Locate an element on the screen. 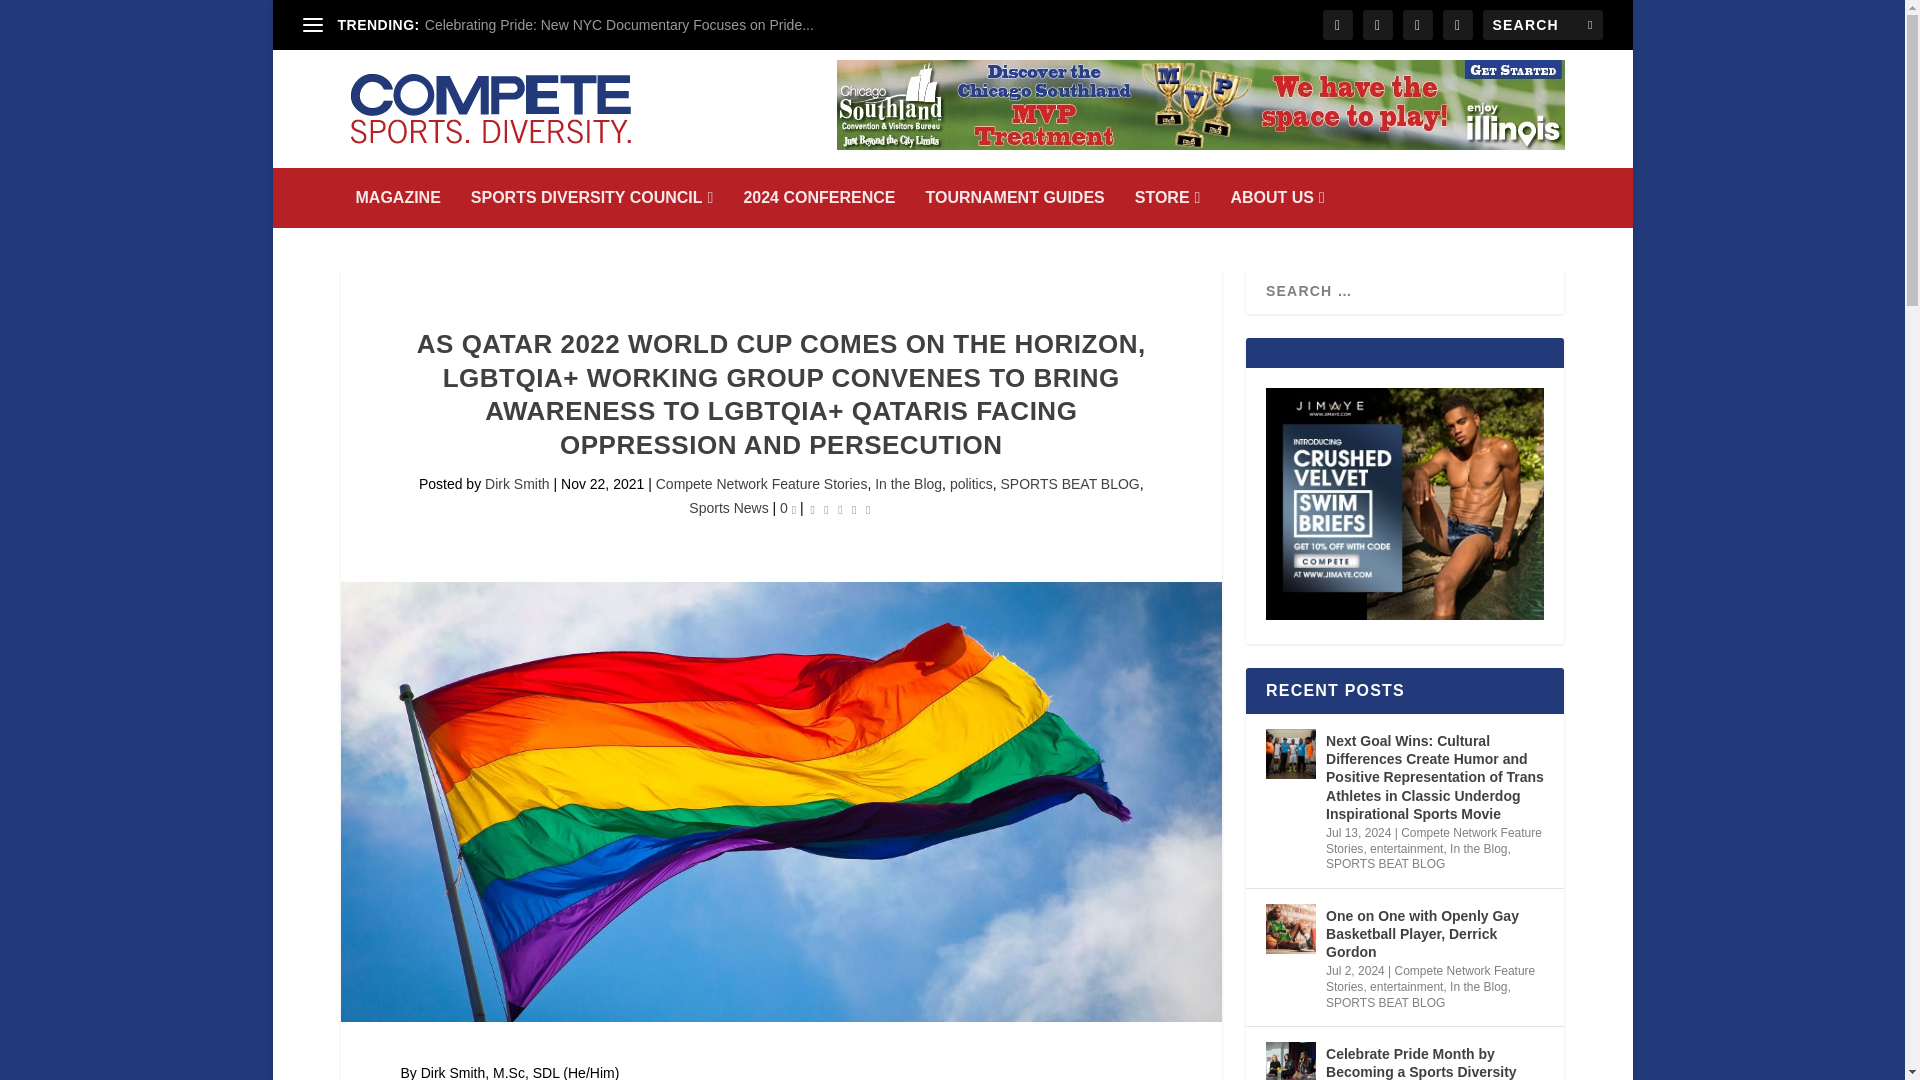 Image resolution: width=1920 pixels, height=1080 pixels. Rating: 0.00 is located at coordinates (840, 508).